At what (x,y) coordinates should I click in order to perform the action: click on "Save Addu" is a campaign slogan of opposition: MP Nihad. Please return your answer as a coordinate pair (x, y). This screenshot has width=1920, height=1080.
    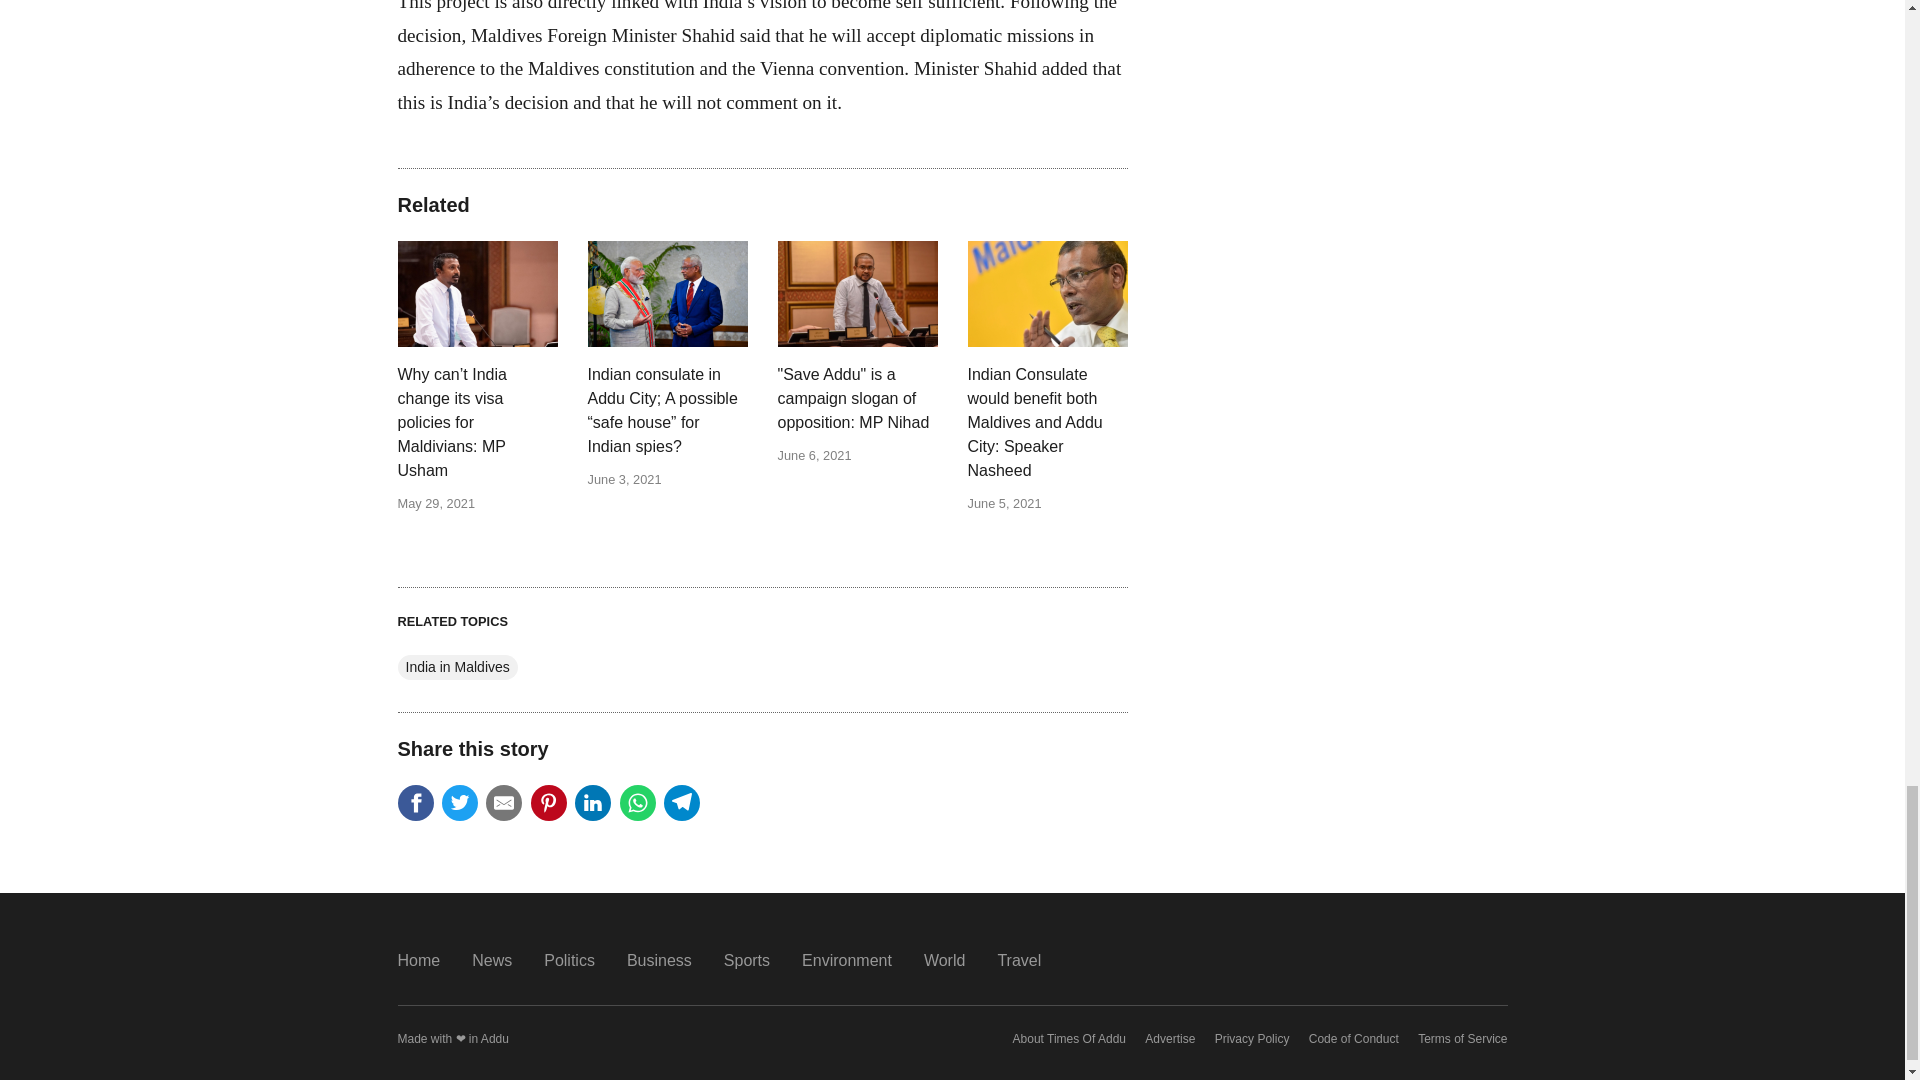
    Looking at the image, I should click on (858, 398).